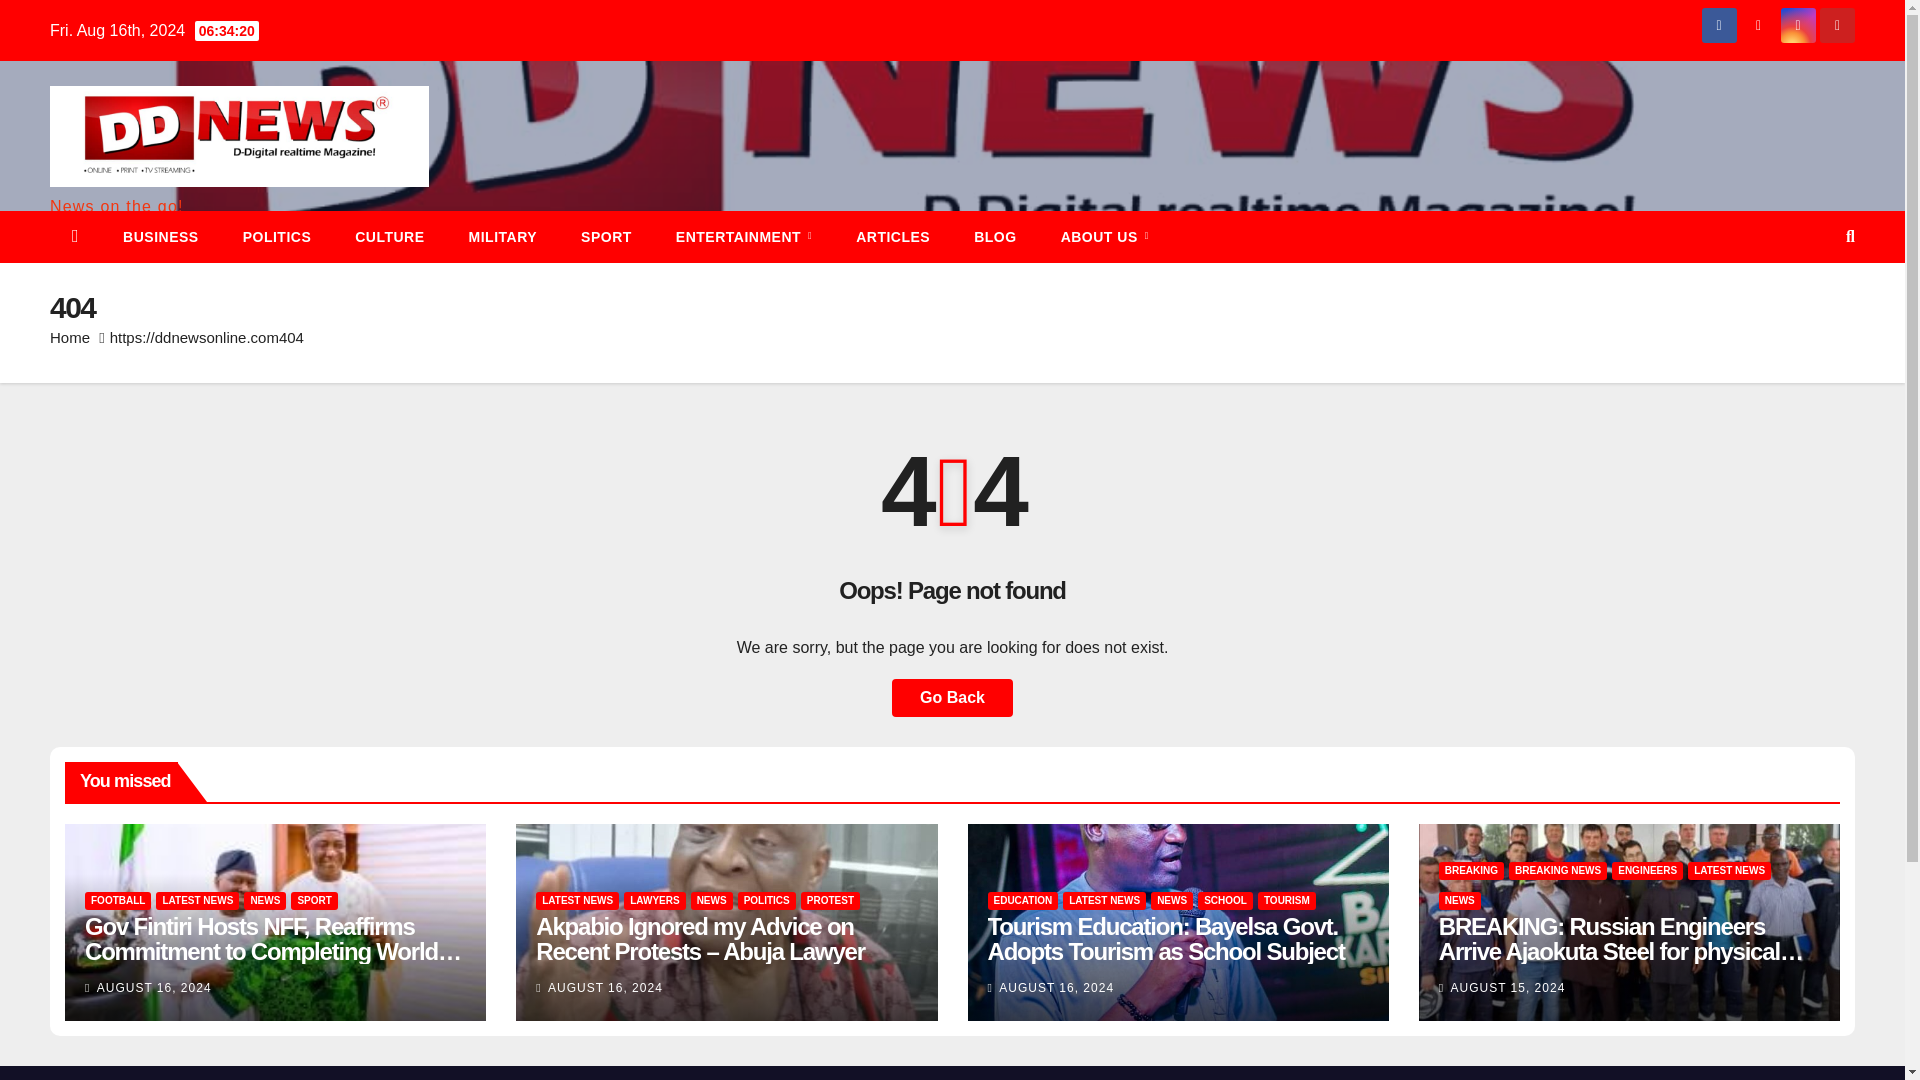 This screenshot has height=1080, width=1920. Describe the element at coordinates (264, 901) in the screenshot. I see `NEWS` at that location.